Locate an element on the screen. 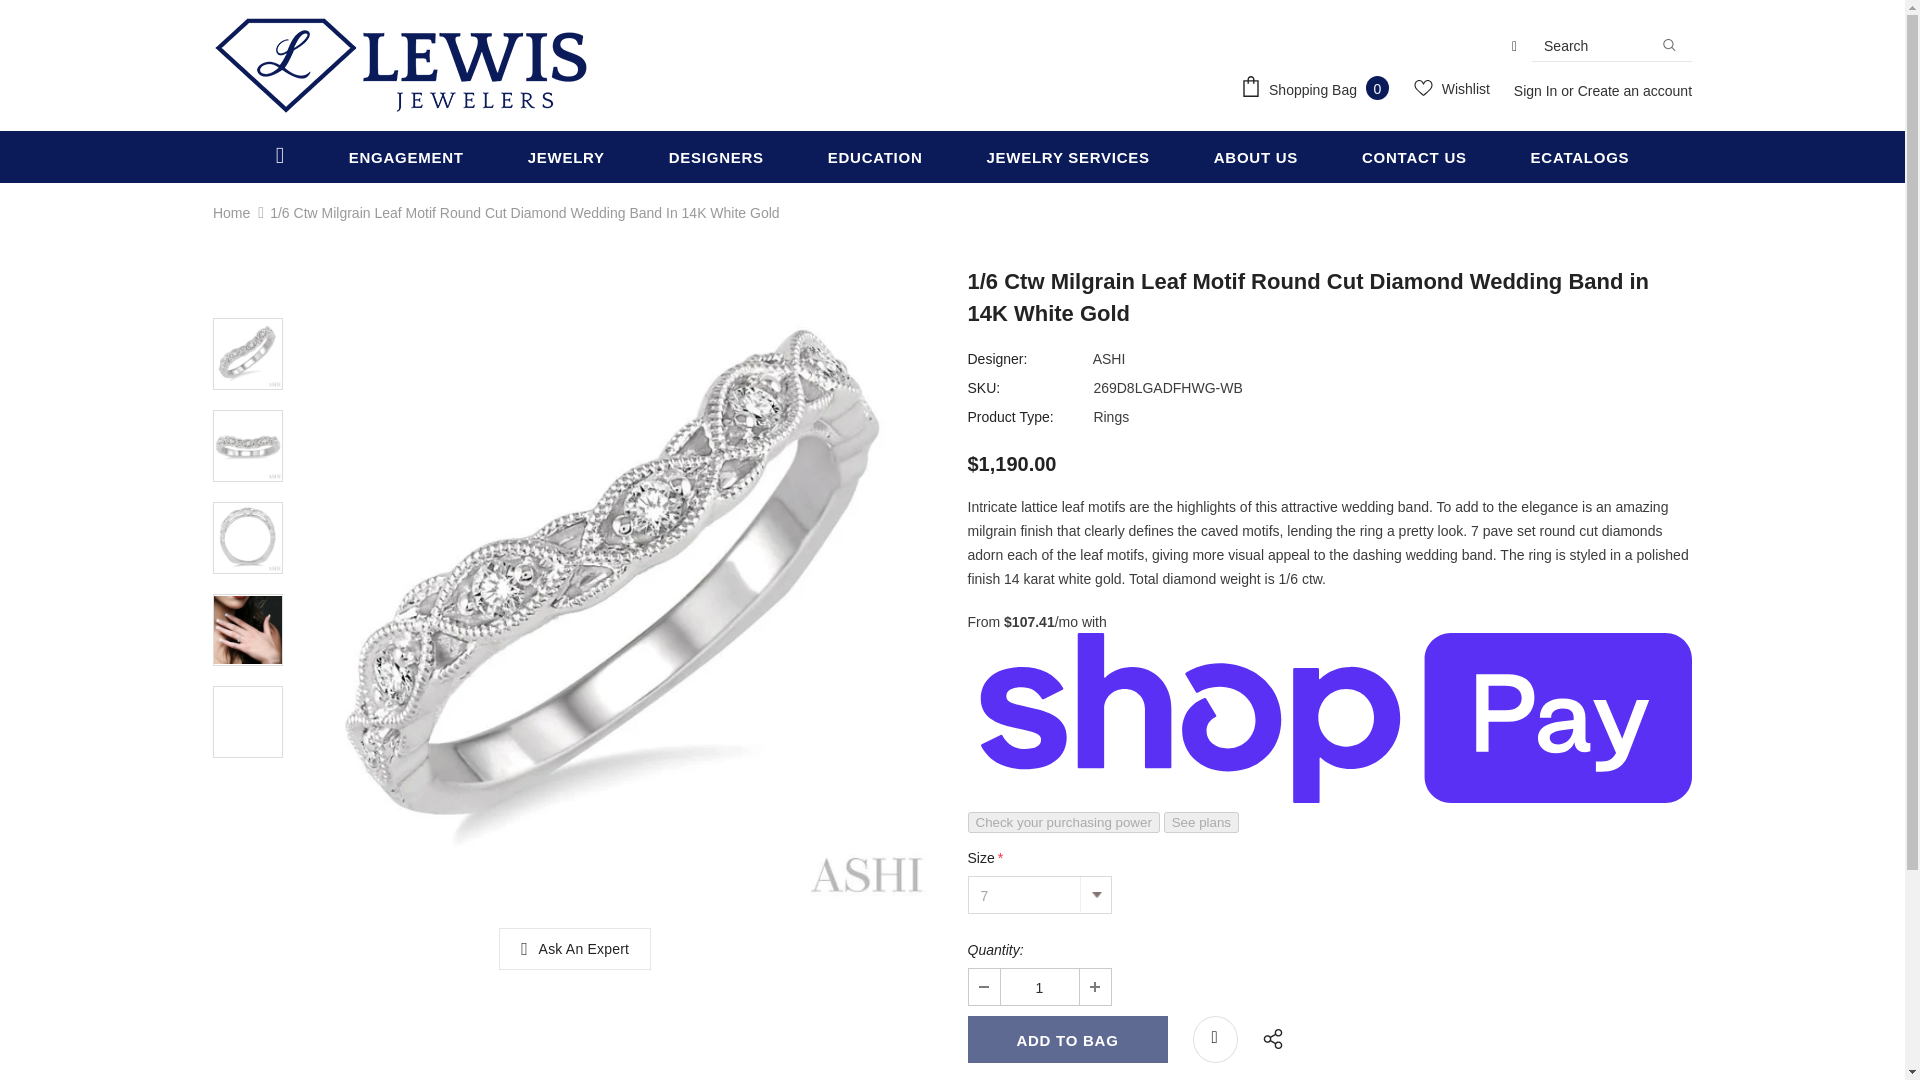 The image size is (1920, 1080). 1 is located at coordinates (1038, 986).